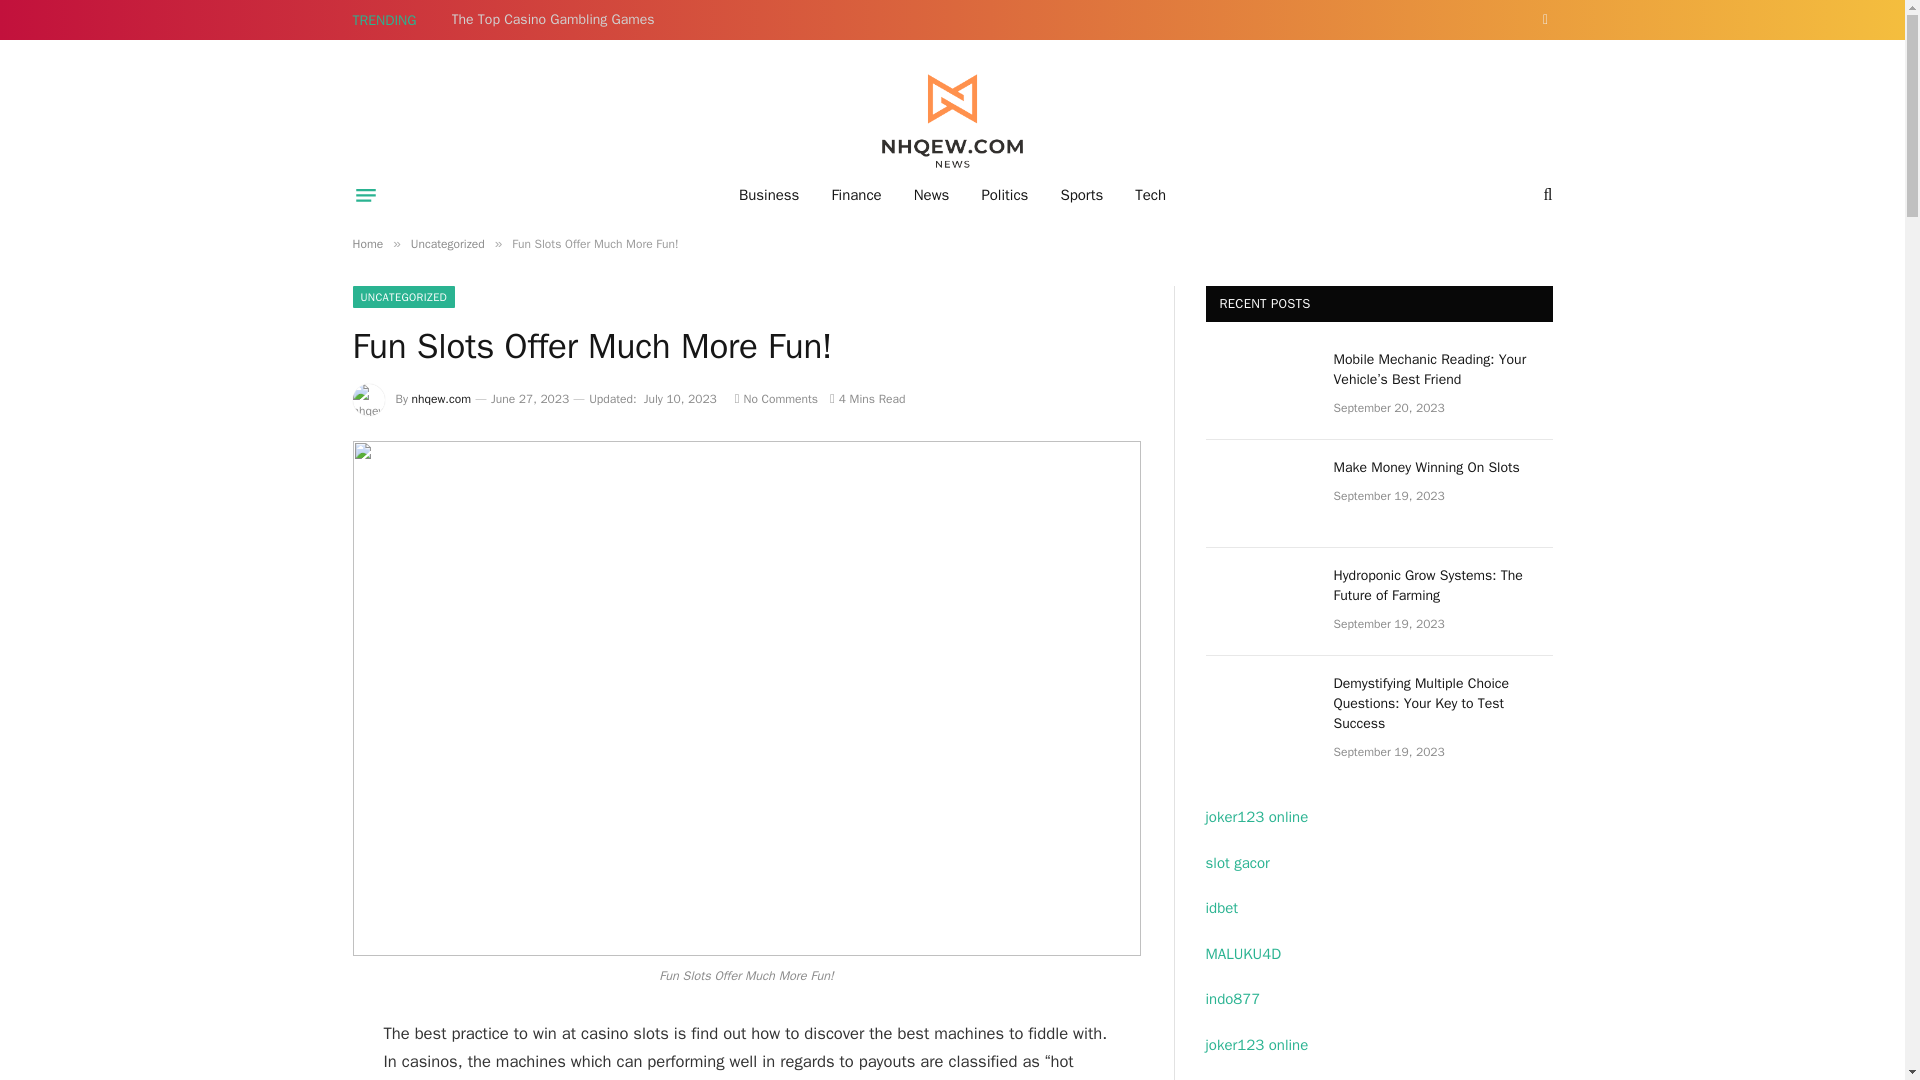  I want to click on No Comments, so click(776, 398).